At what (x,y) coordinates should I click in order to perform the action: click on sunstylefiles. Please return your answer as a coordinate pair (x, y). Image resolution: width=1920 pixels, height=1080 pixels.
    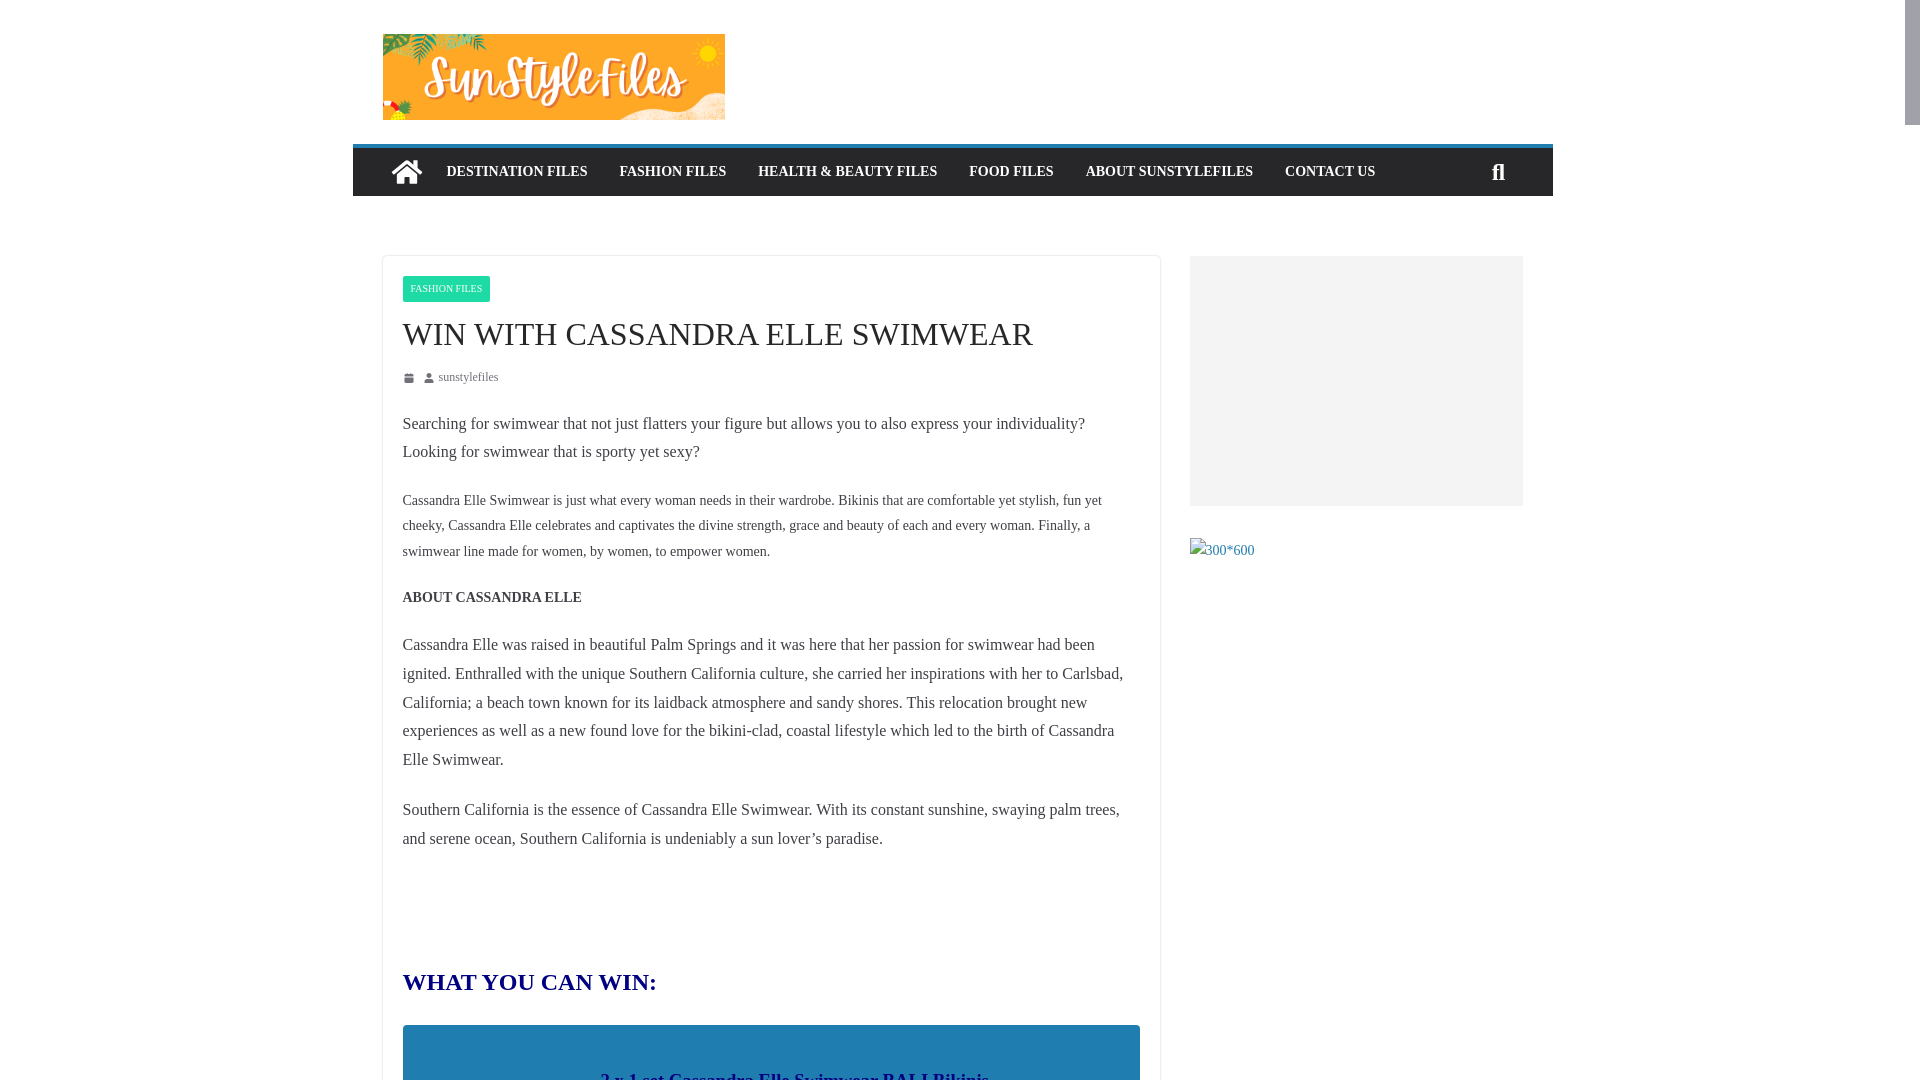
    Looking at the image, I should click on (467, 378).